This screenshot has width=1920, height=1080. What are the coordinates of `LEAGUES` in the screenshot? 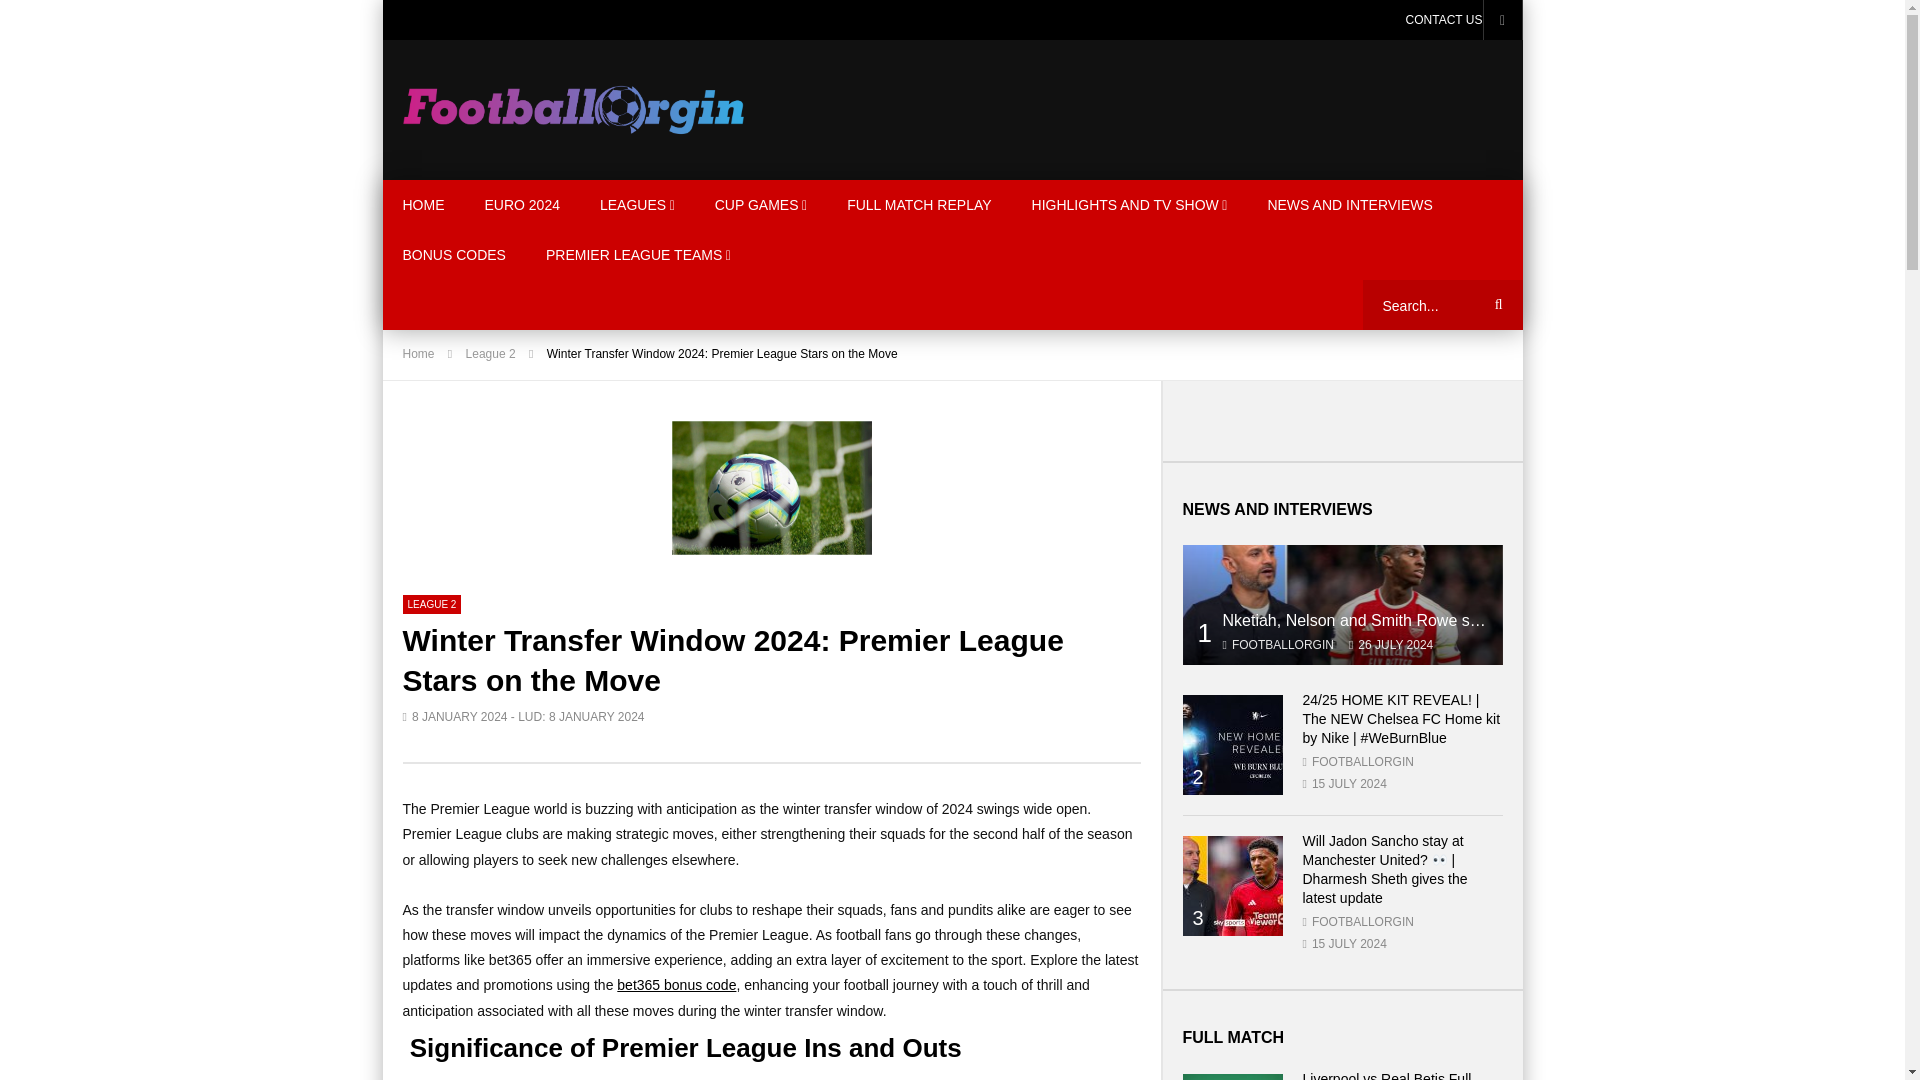 It's located at (637, 205).